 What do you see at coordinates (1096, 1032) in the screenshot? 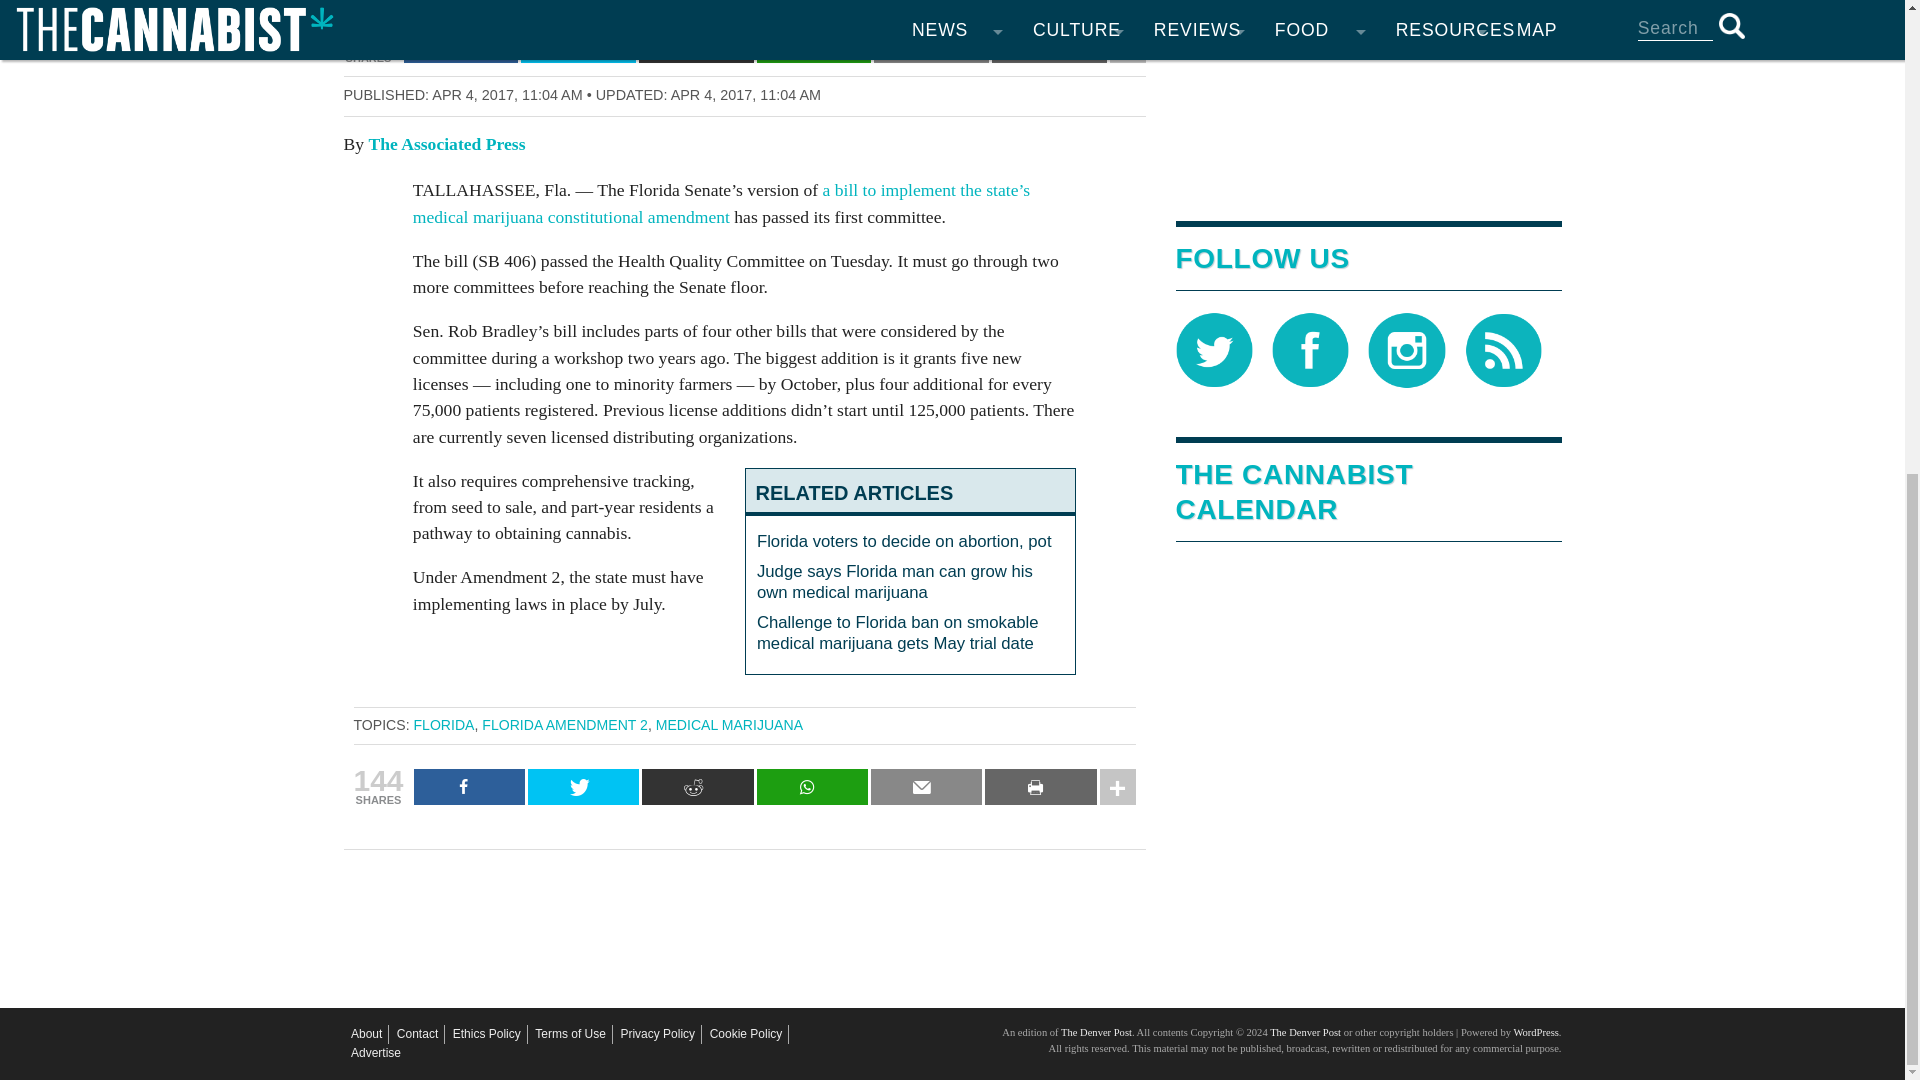
I see `The Denver Post` at bounding box center [1096, 1032].